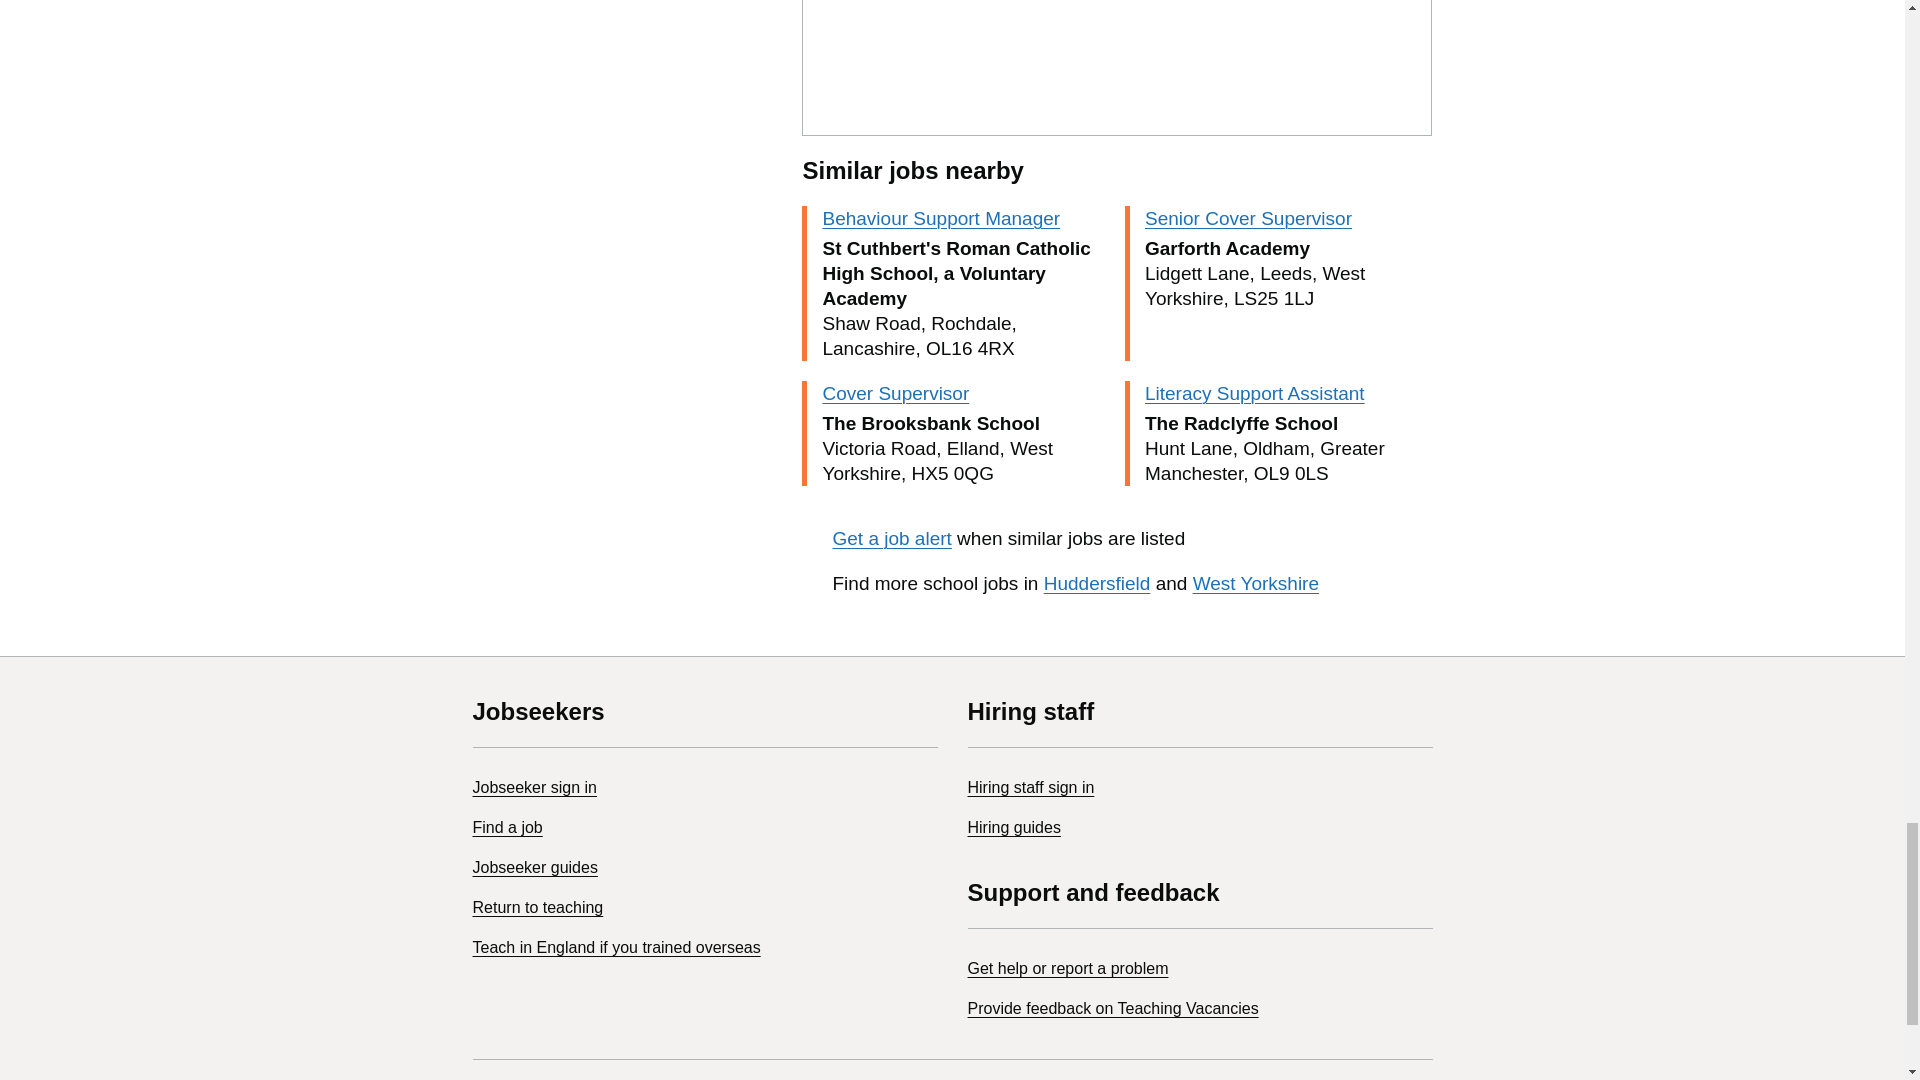  I want to click on Literacy Support Assistant, so click(1254, 393).